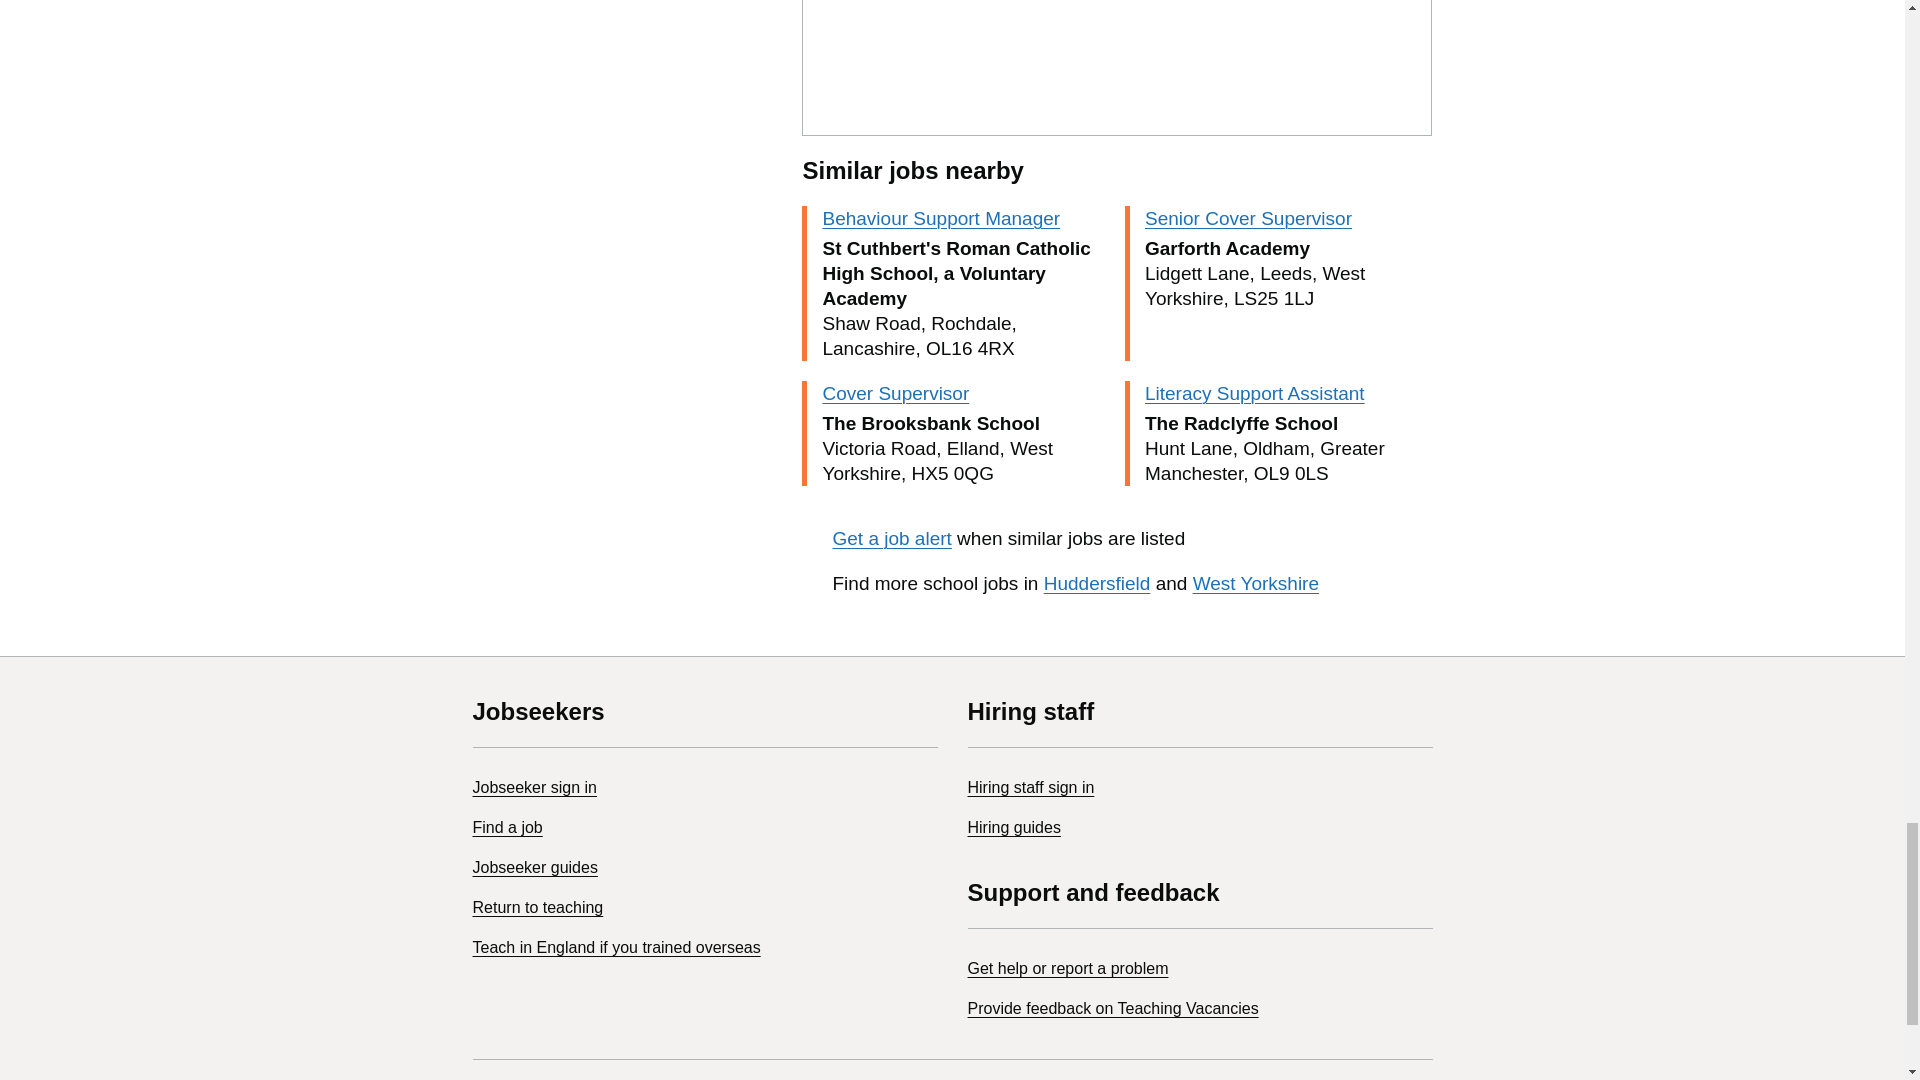  I want to click on Literacy Support Assistant, so click(1254, 393).